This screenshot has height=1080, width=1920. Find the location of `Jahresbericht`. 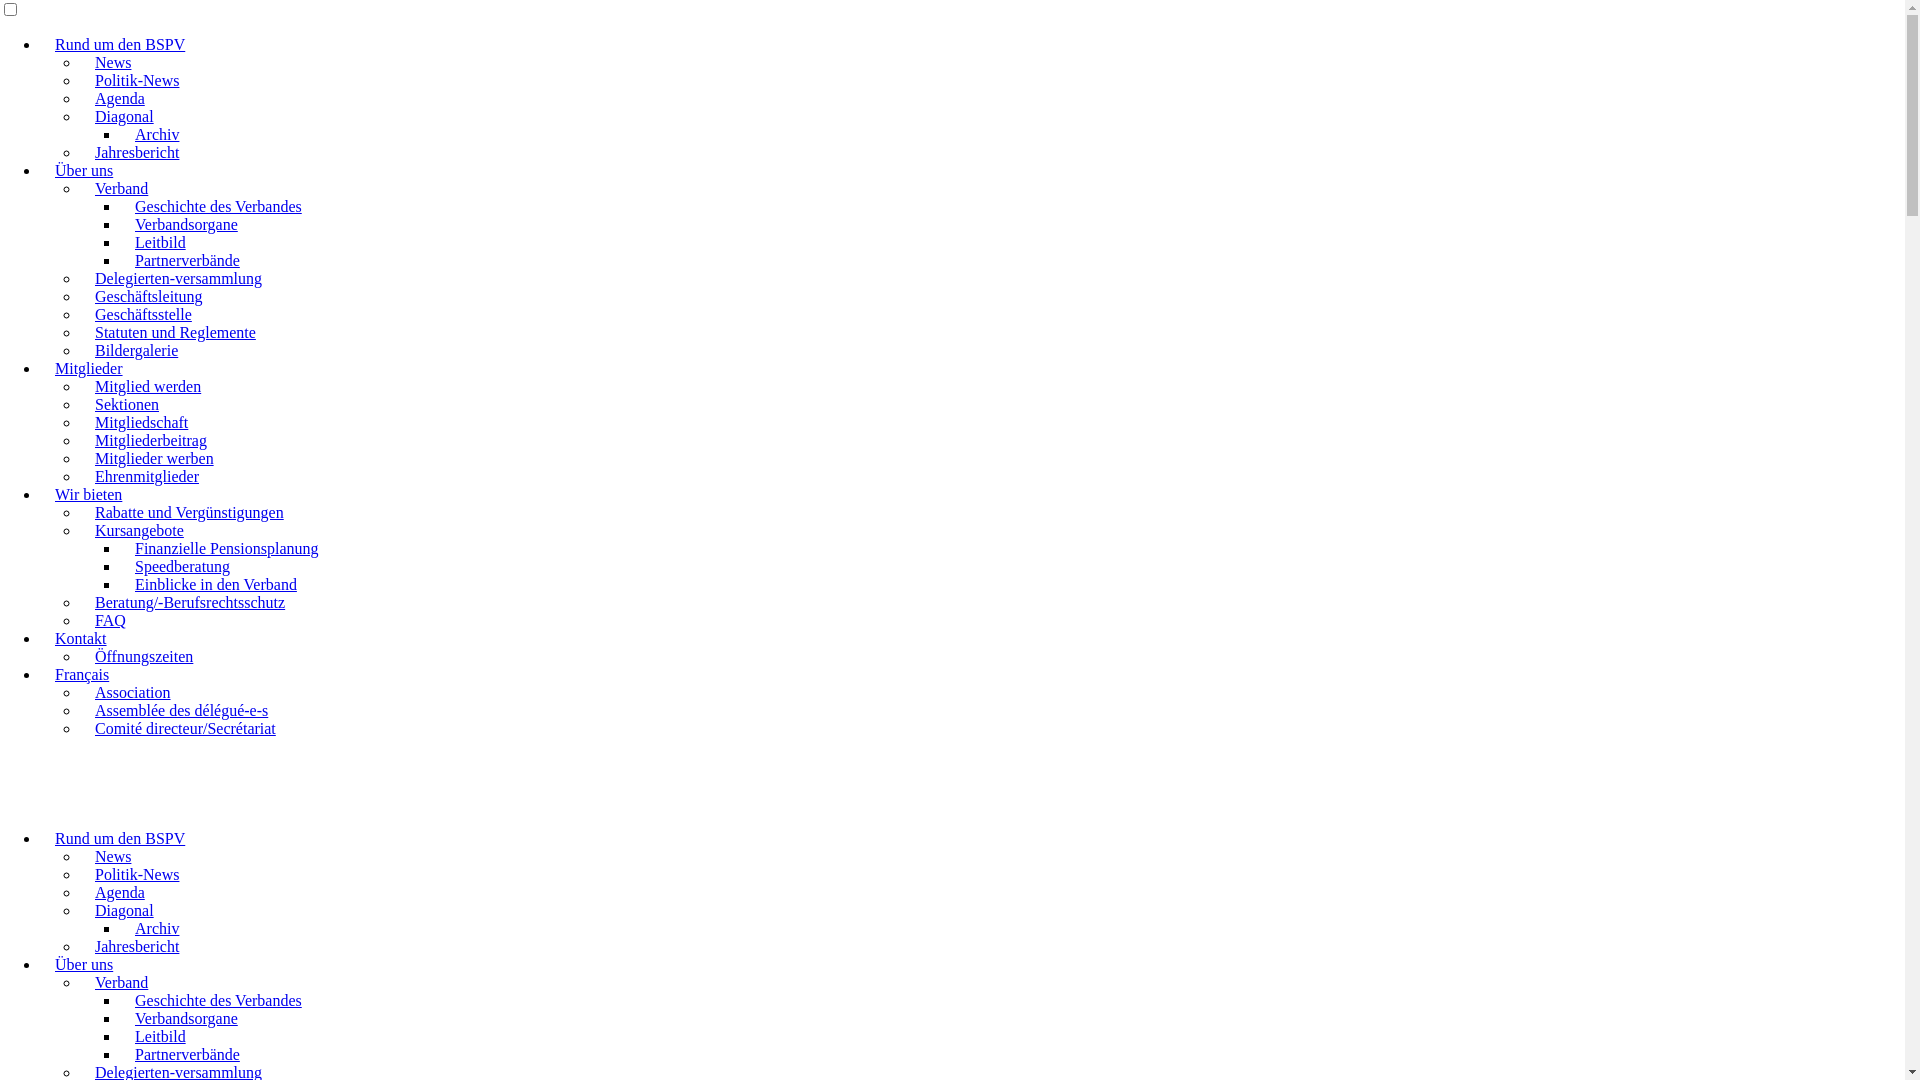

Jahresbericht is located at coordinates (137, 152).